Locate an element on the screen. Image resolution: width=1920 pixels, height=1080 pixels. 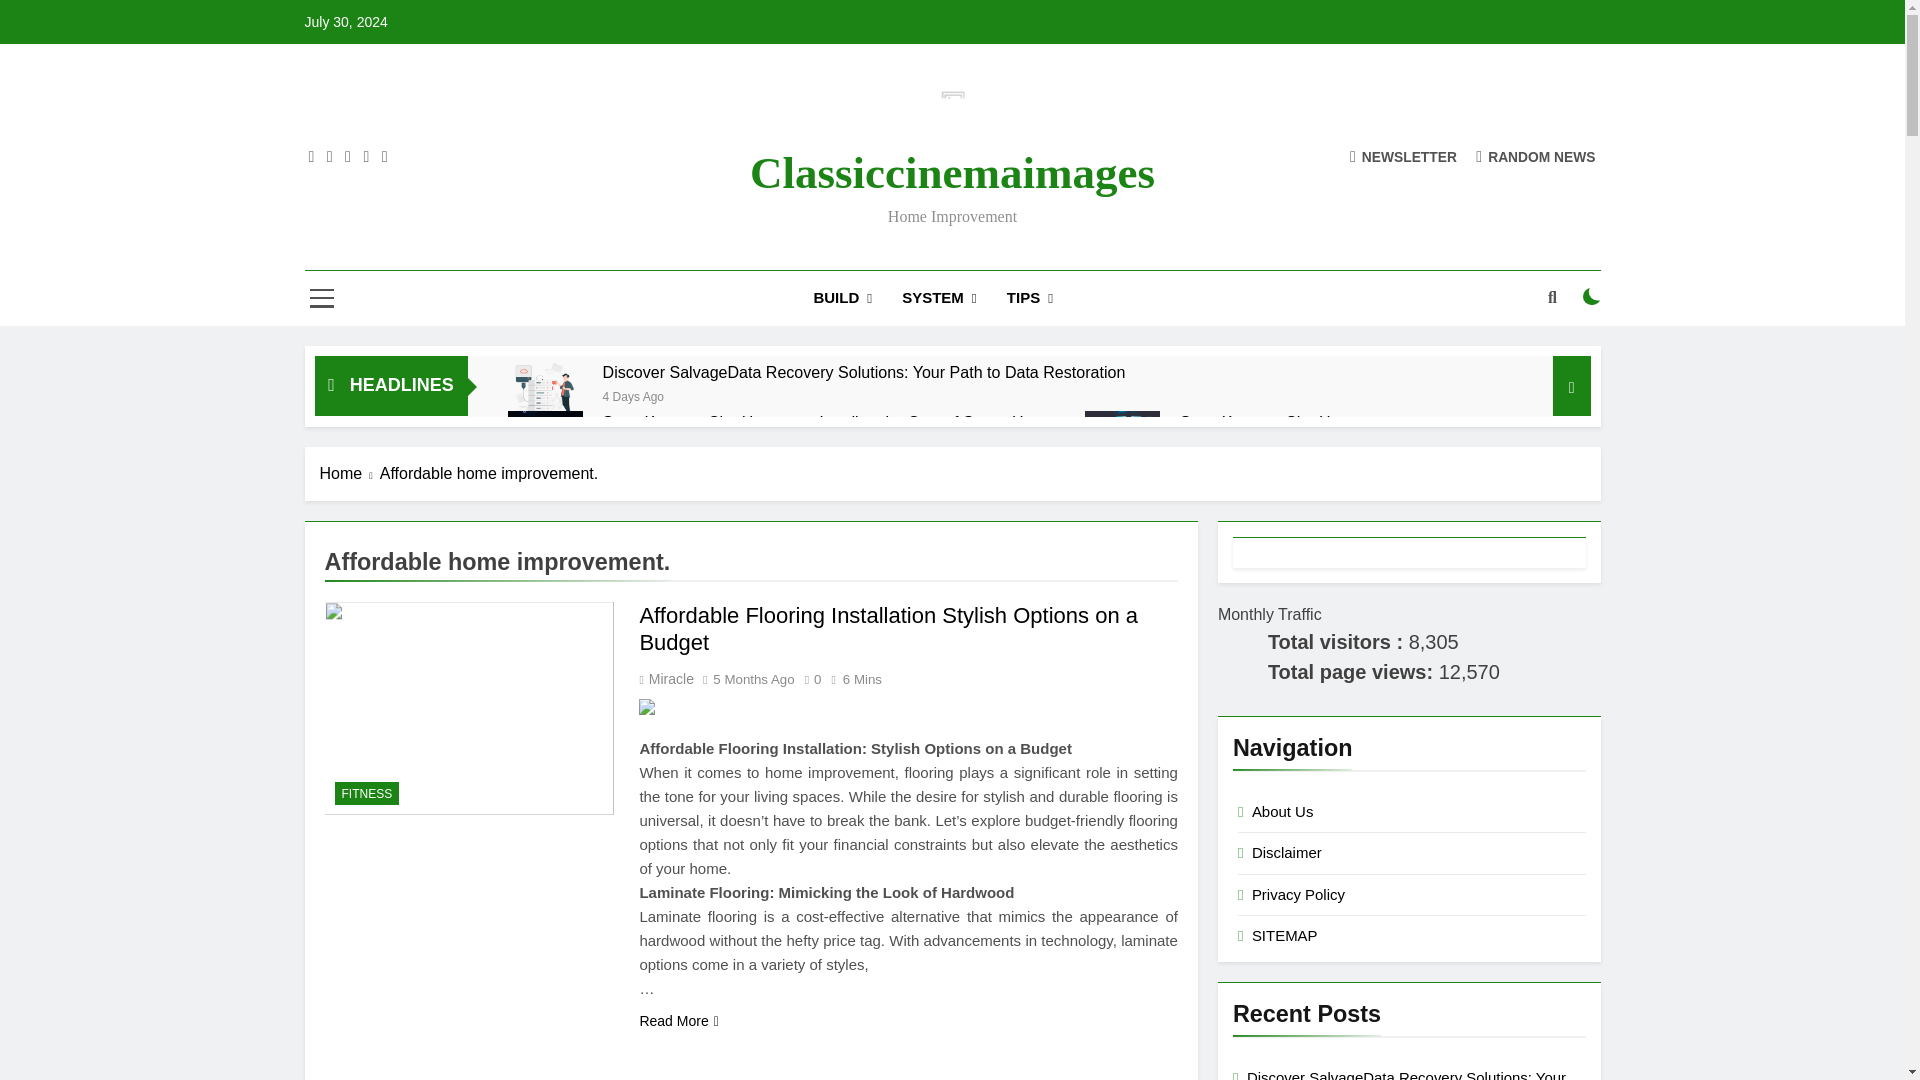
SYSTEM is located at coordinates (940, 298).